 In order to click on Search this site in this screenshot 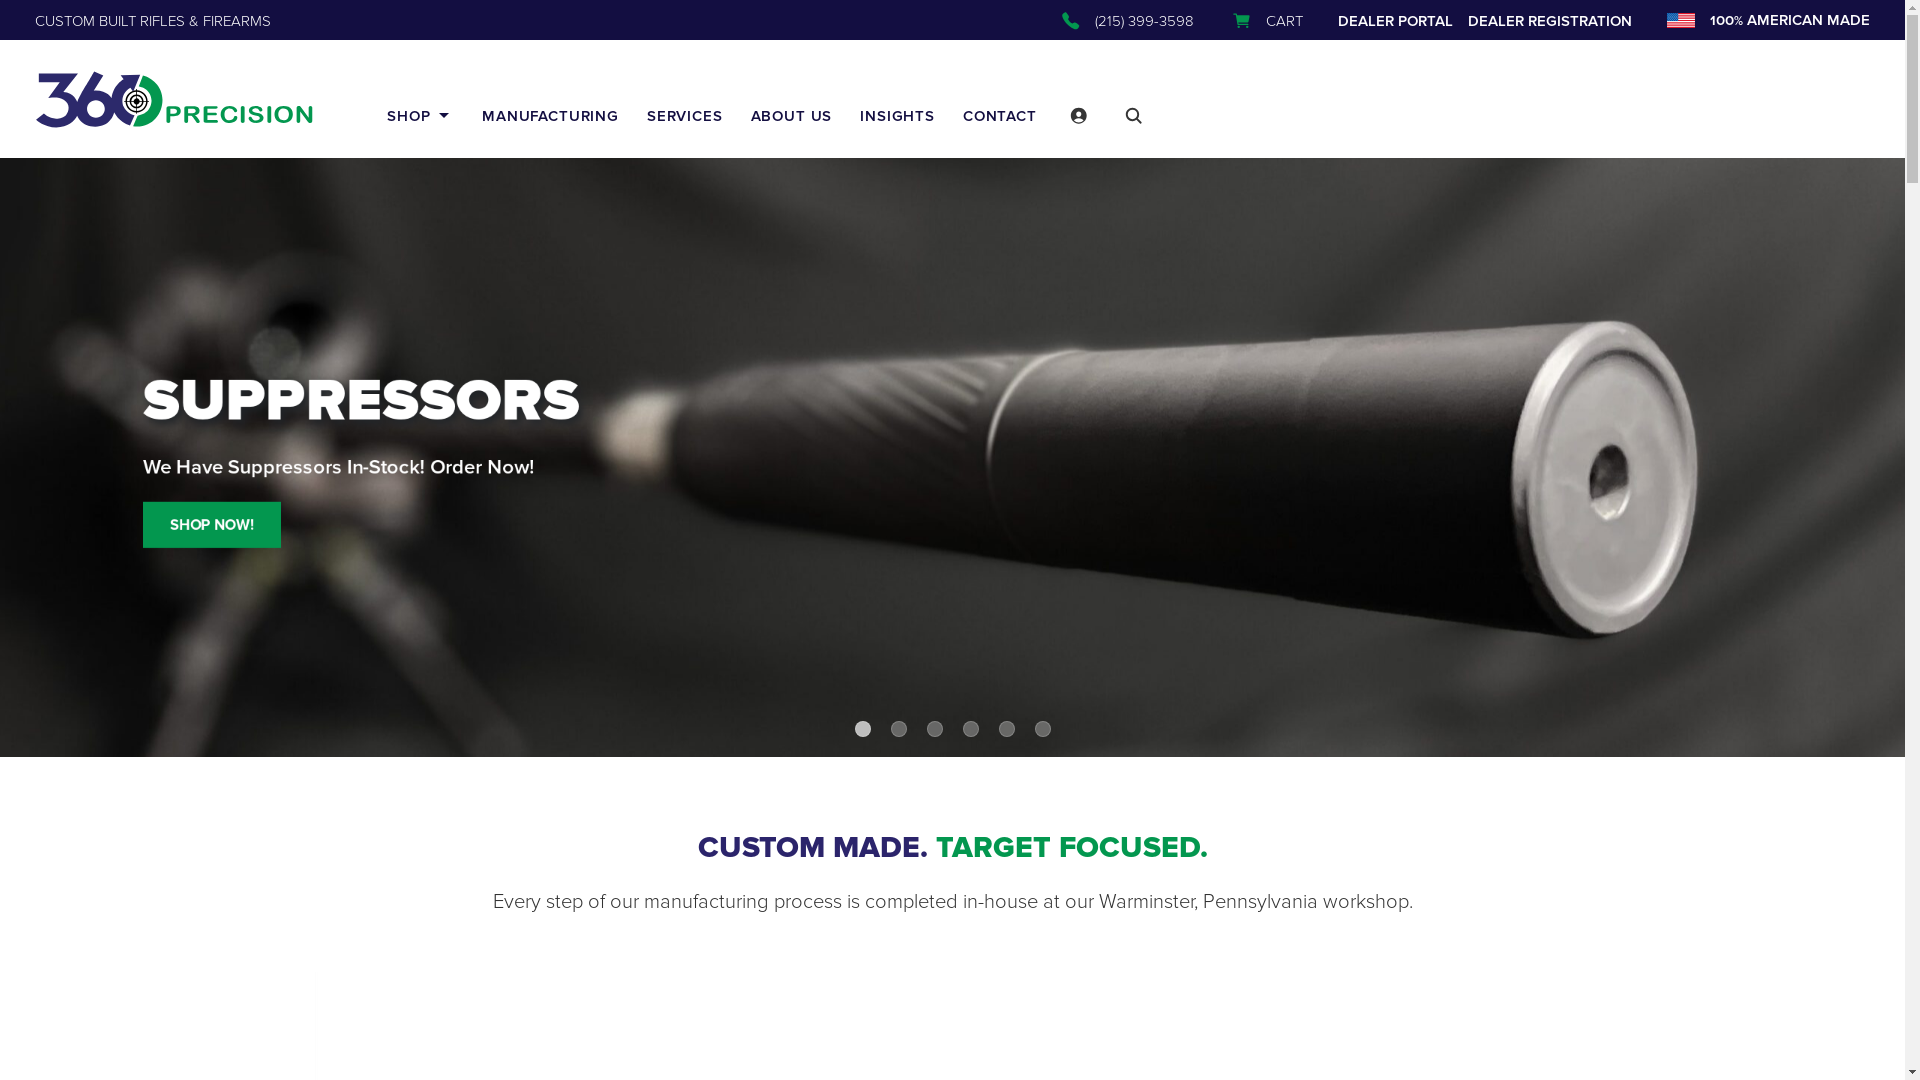, I will do `click(1134, 116)`.